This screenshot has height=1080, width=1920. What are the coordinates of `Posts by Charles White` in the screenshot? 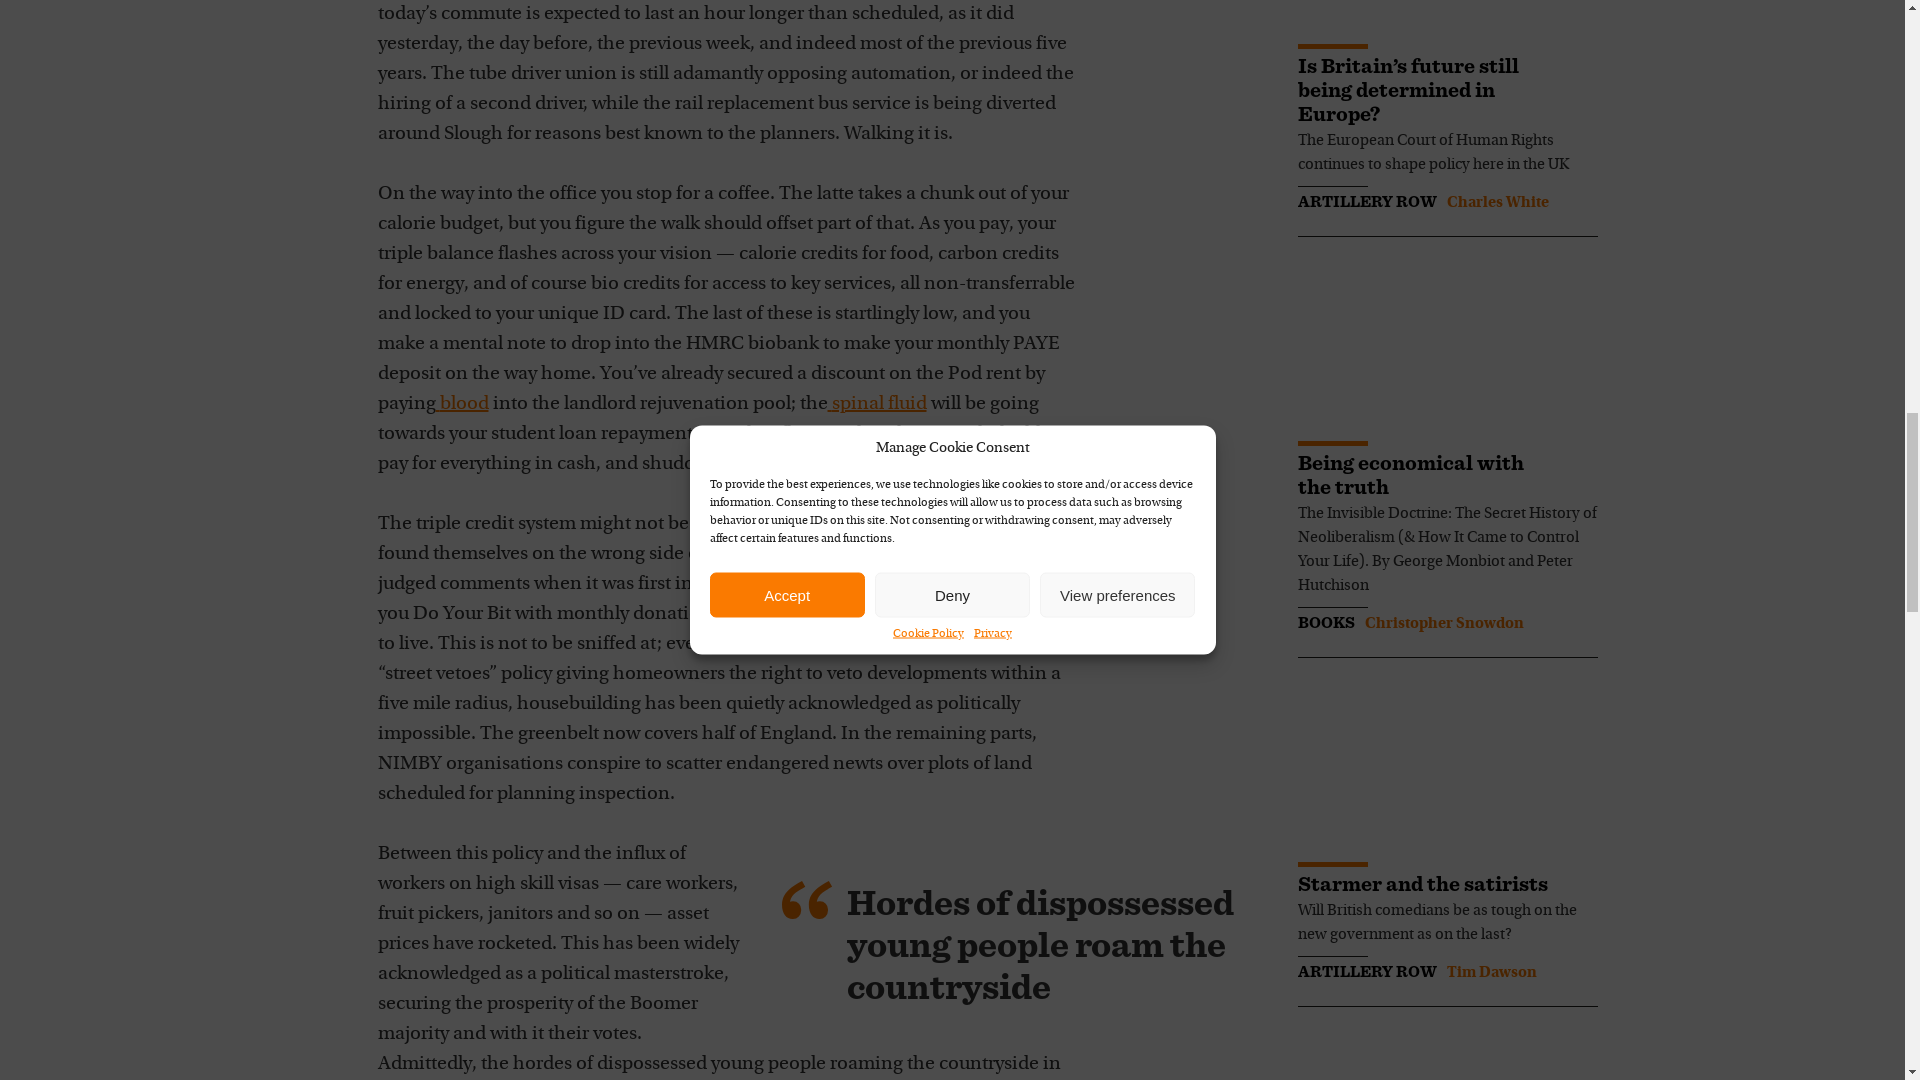 It's located at (1496, 202).